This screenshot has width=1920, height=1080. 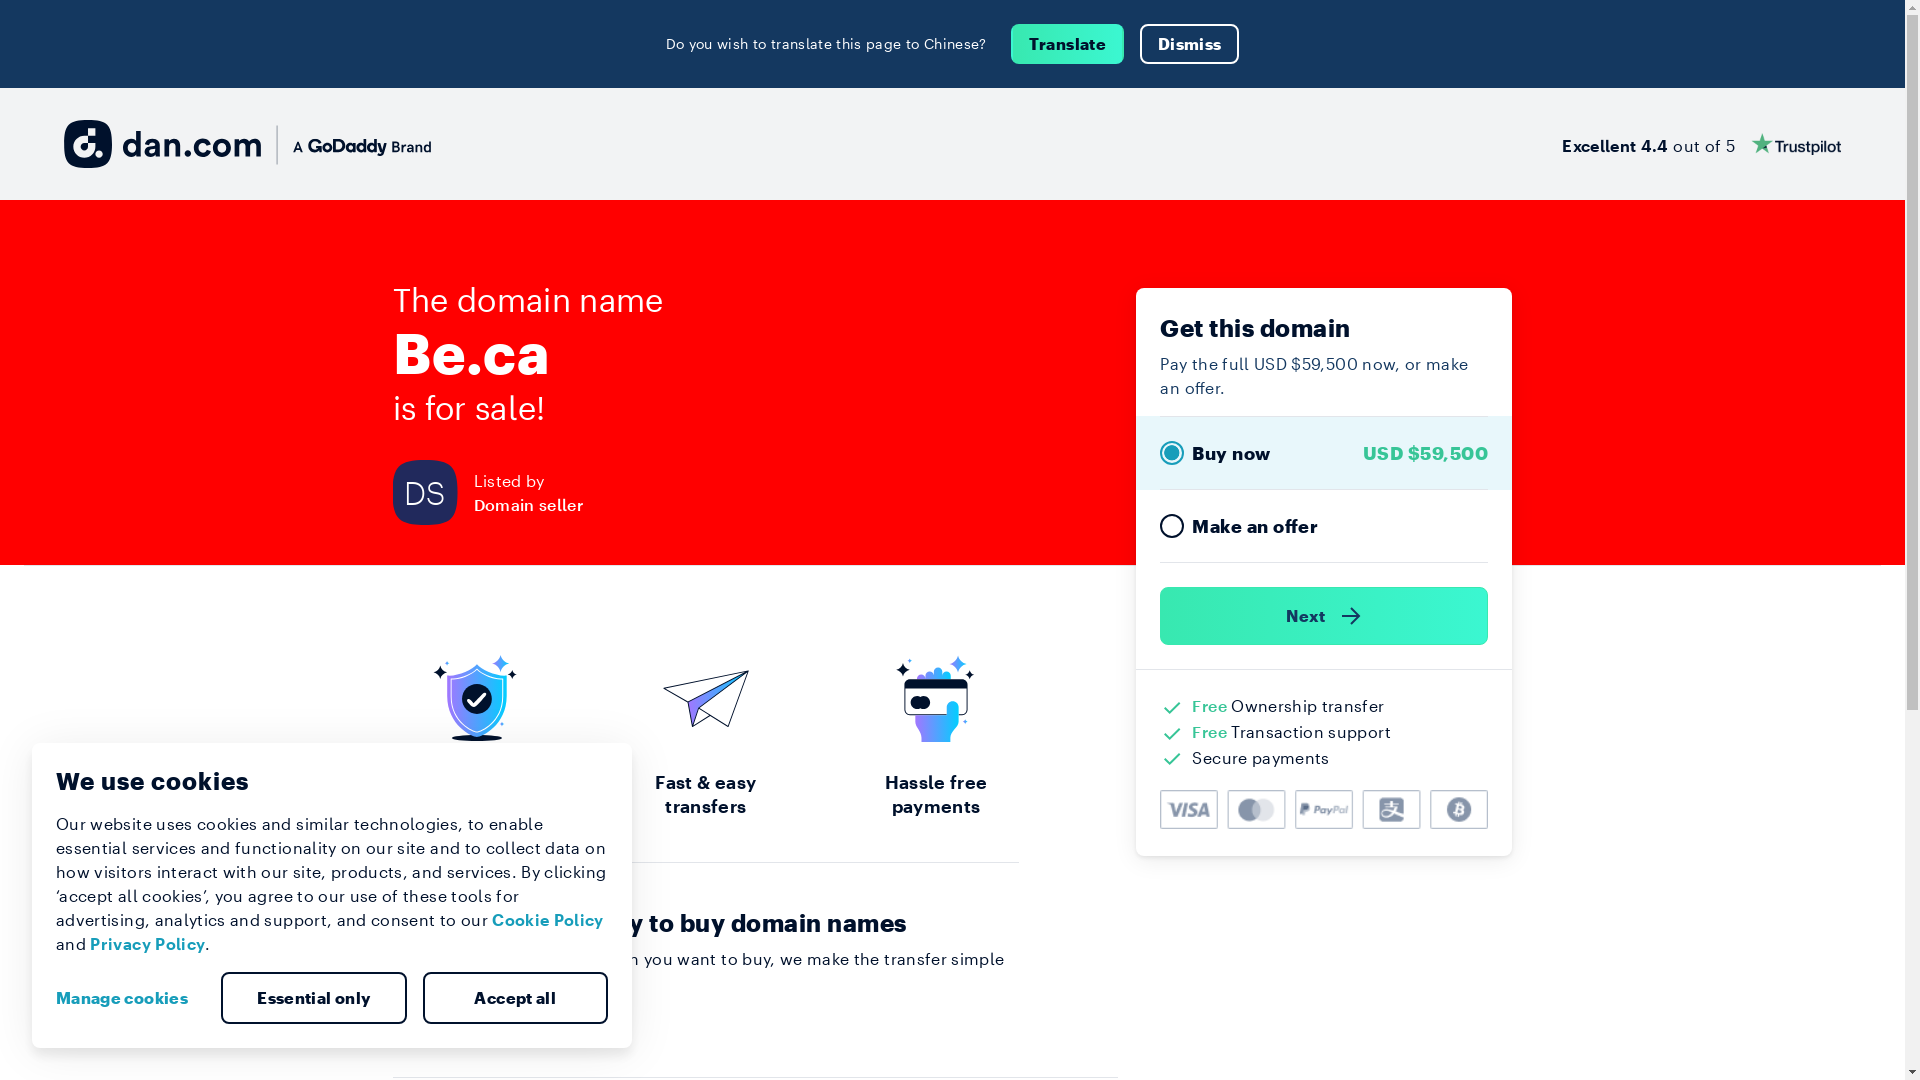 I want to click on Privacy Policy, so click(x=148, y=944).